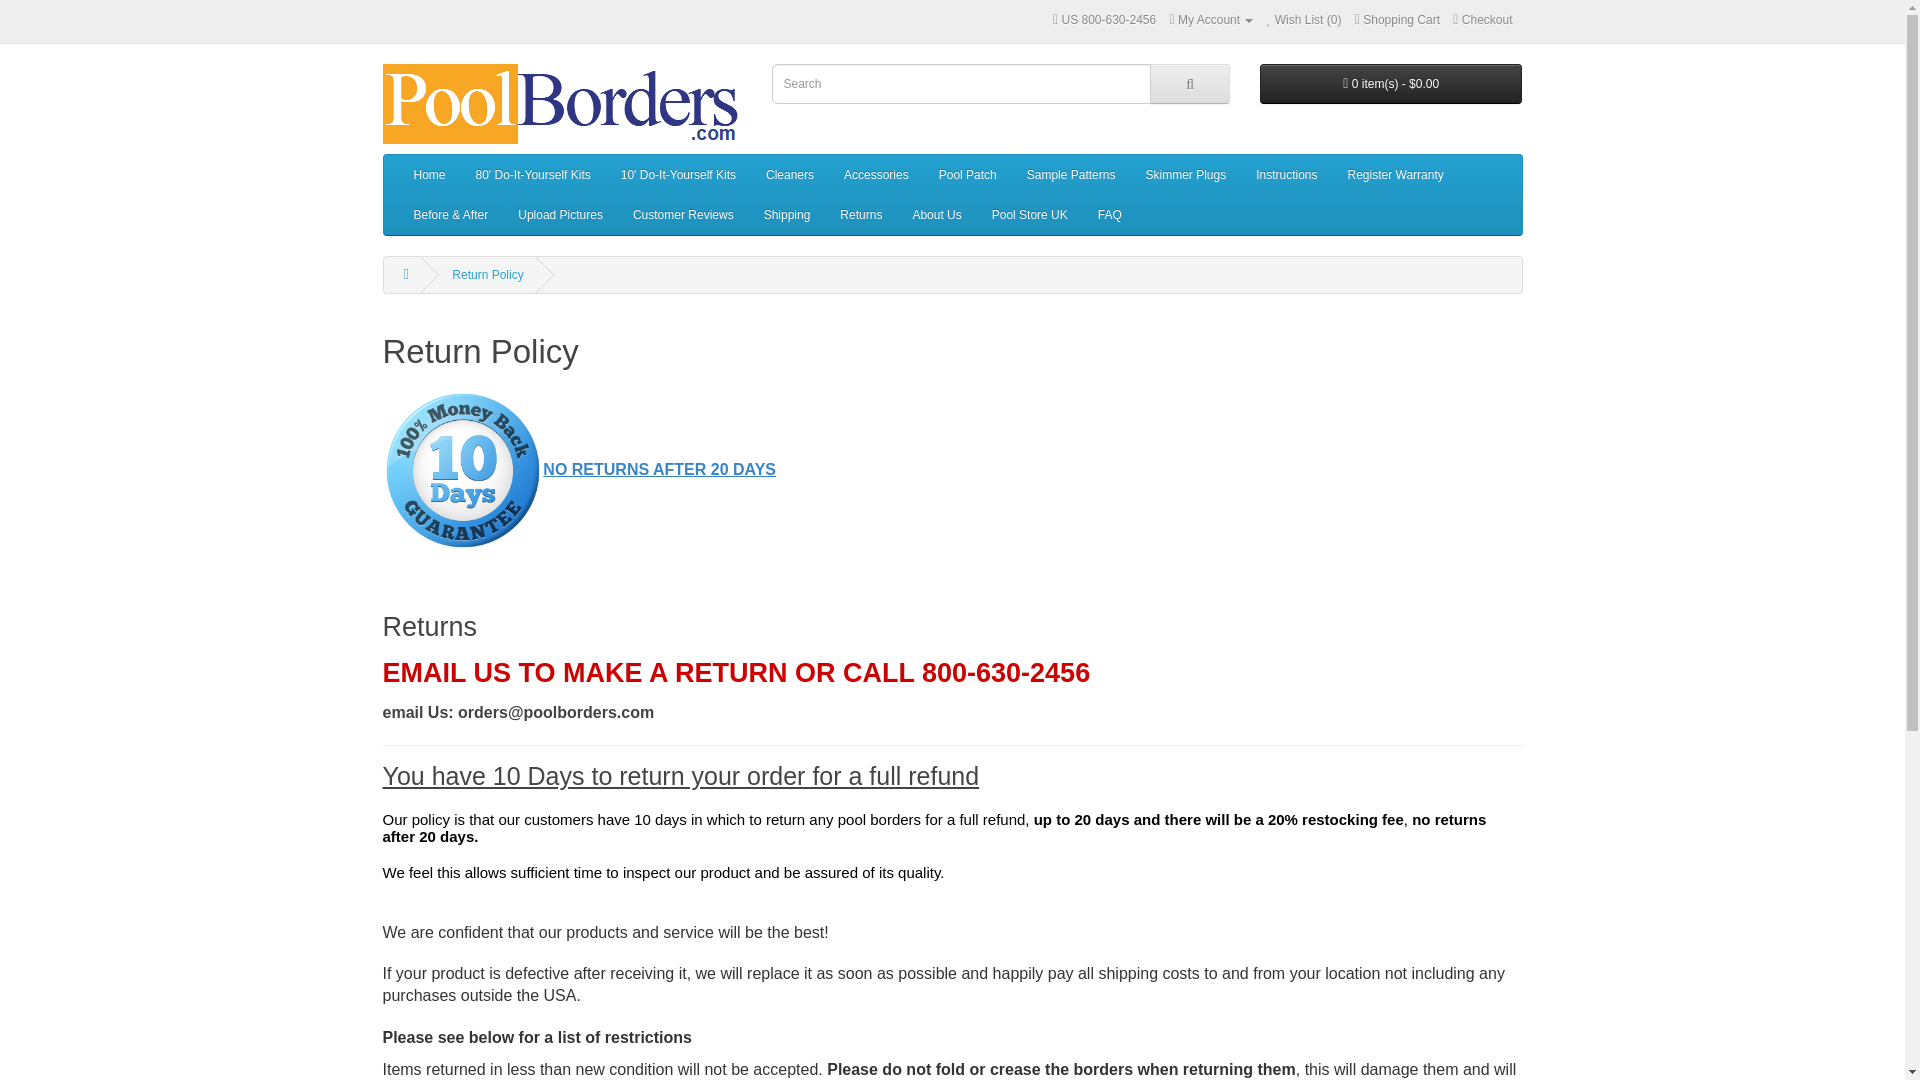 This screenshot has height=1080, width=1920. I want to click on About Us, so click(936, 215).